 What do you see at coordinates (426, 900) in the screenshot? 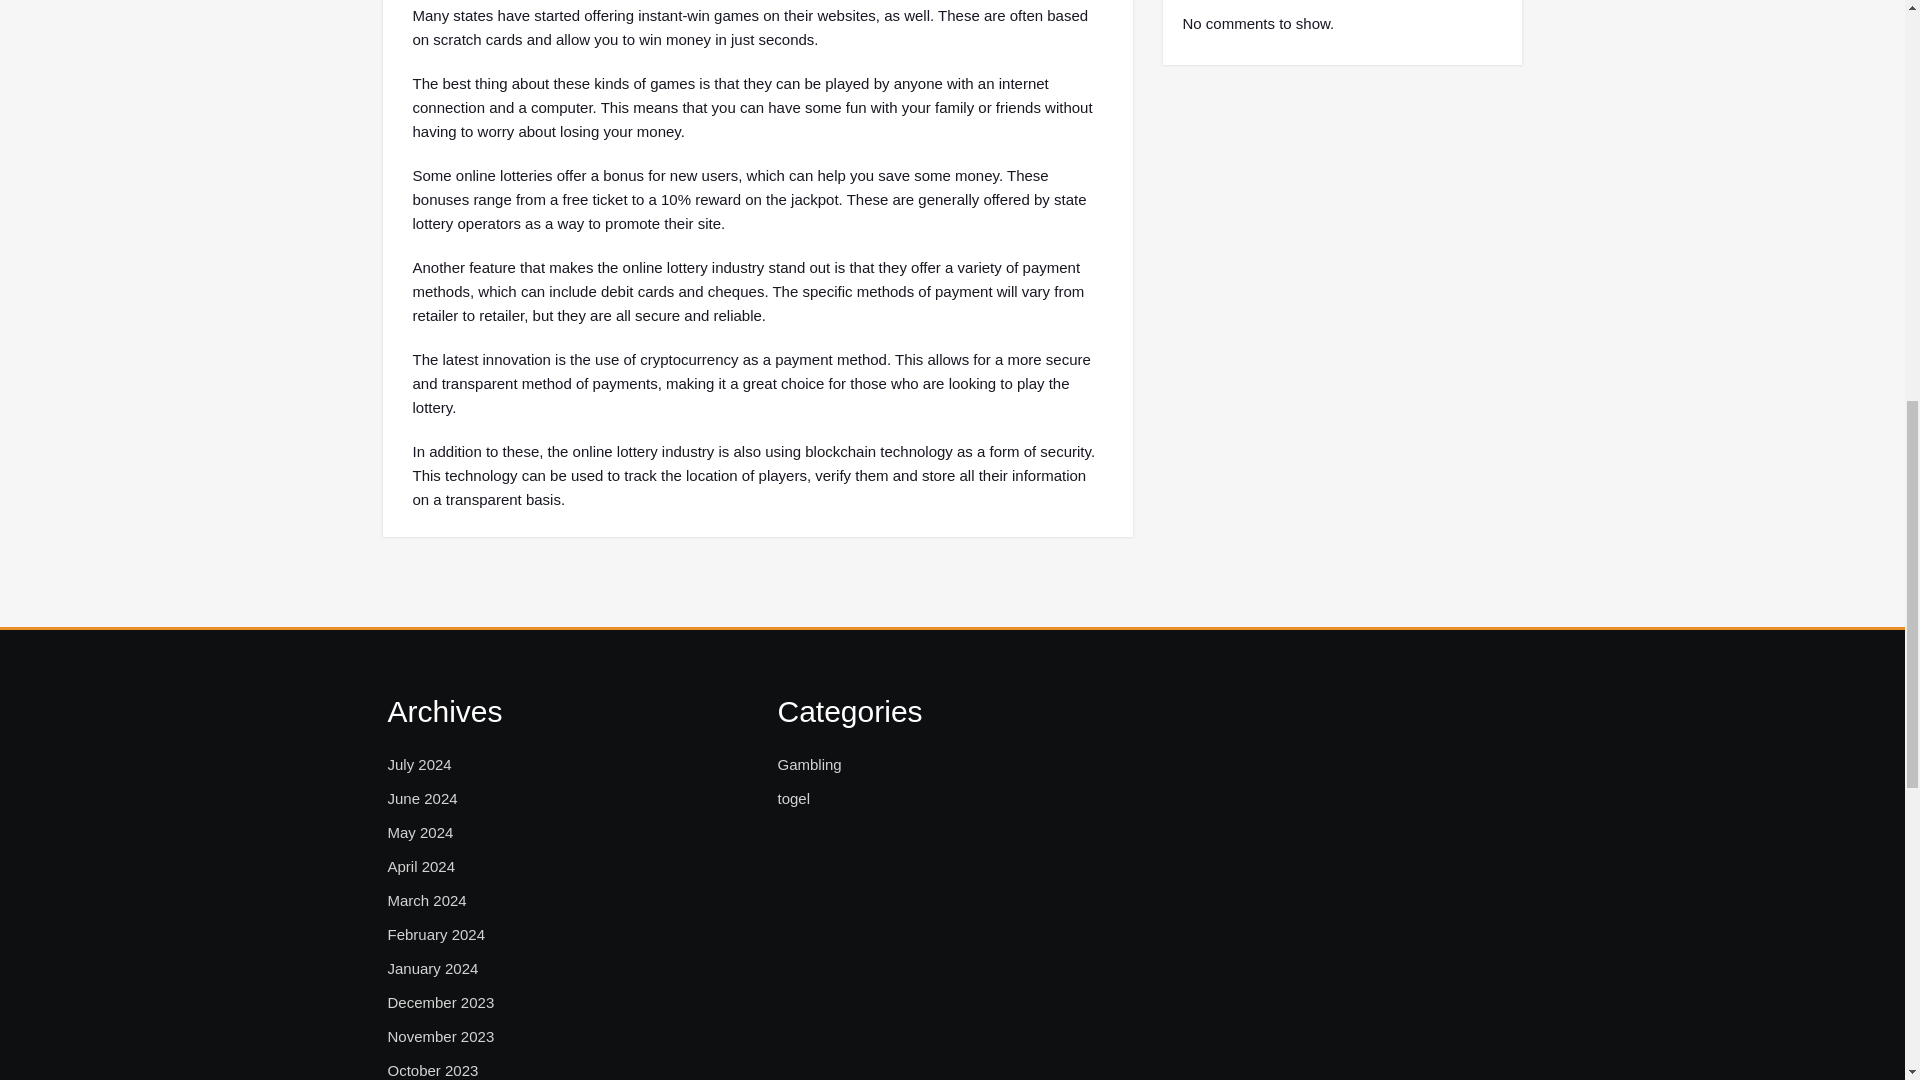
I see `March 2024` at bounding box center [426, 900].